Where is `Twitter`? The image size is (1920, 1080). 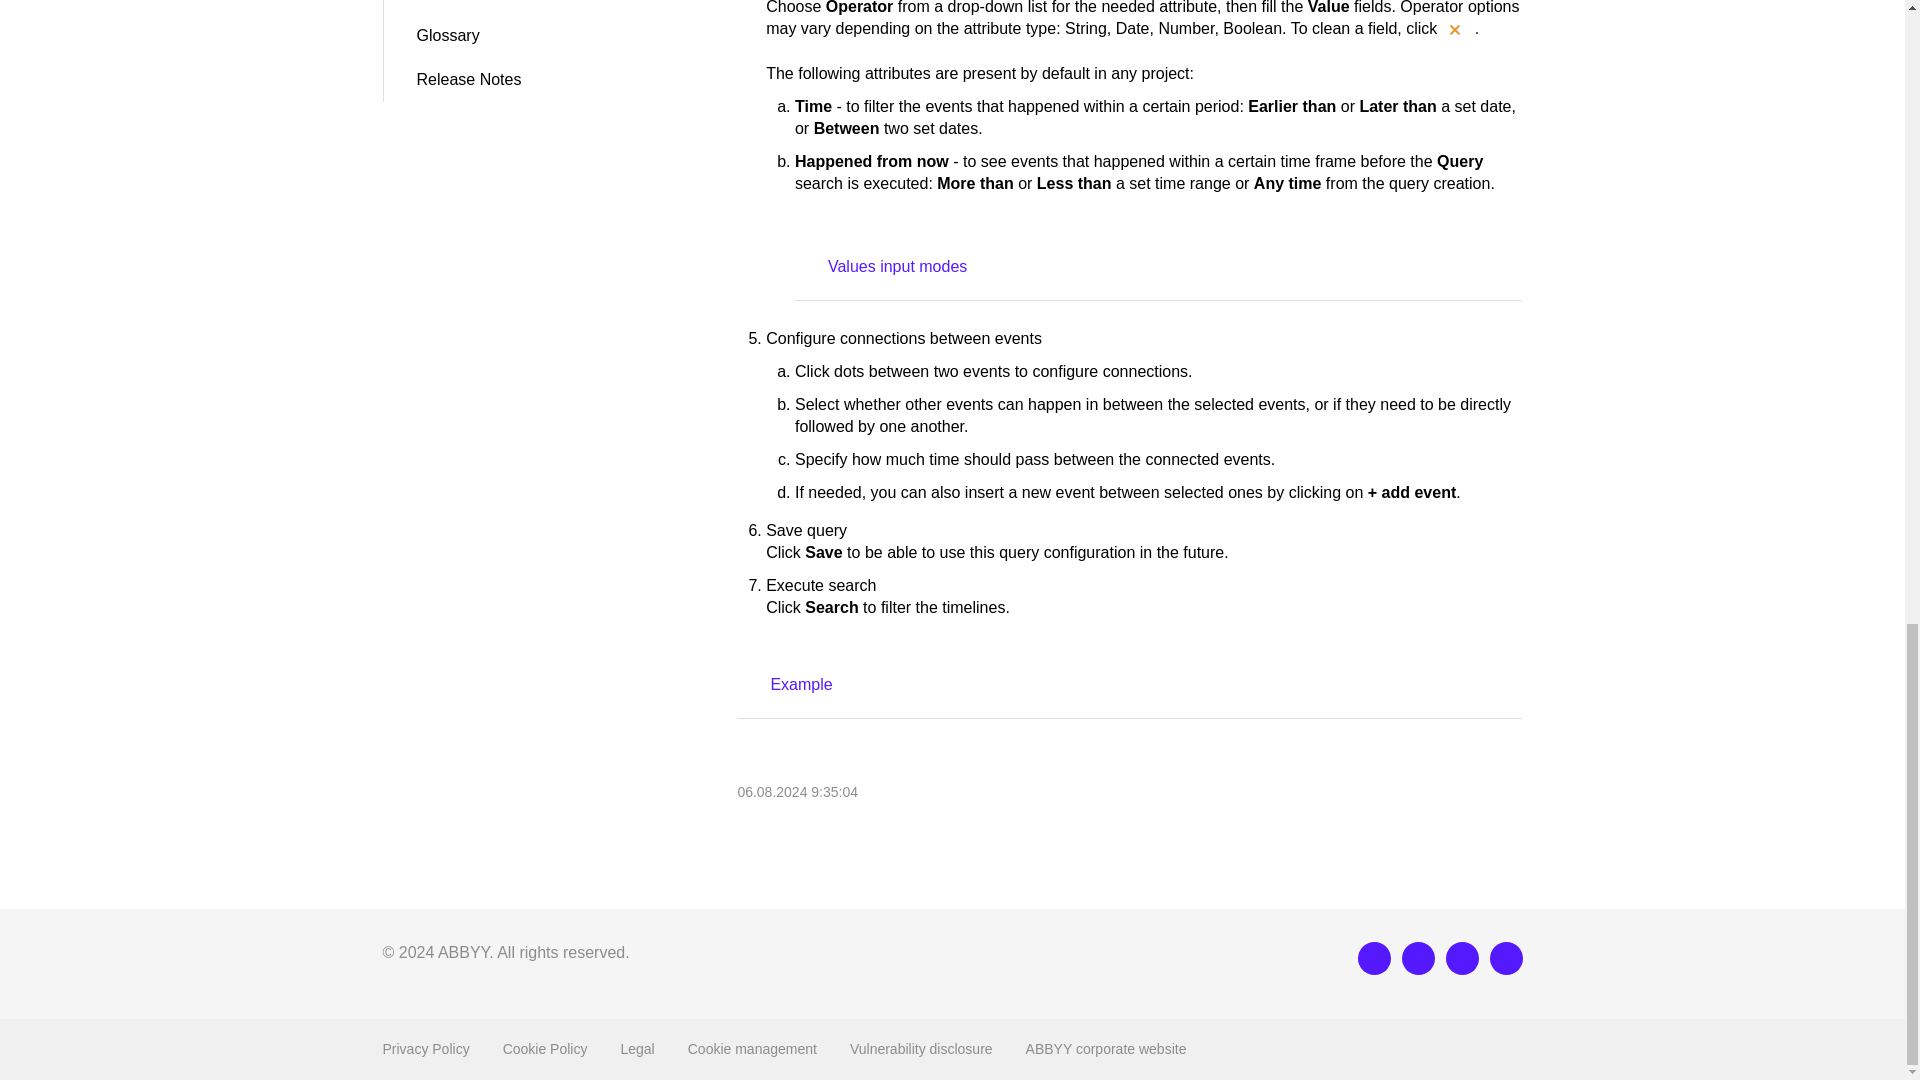
Twitter is located at coordinates (1462, 958).